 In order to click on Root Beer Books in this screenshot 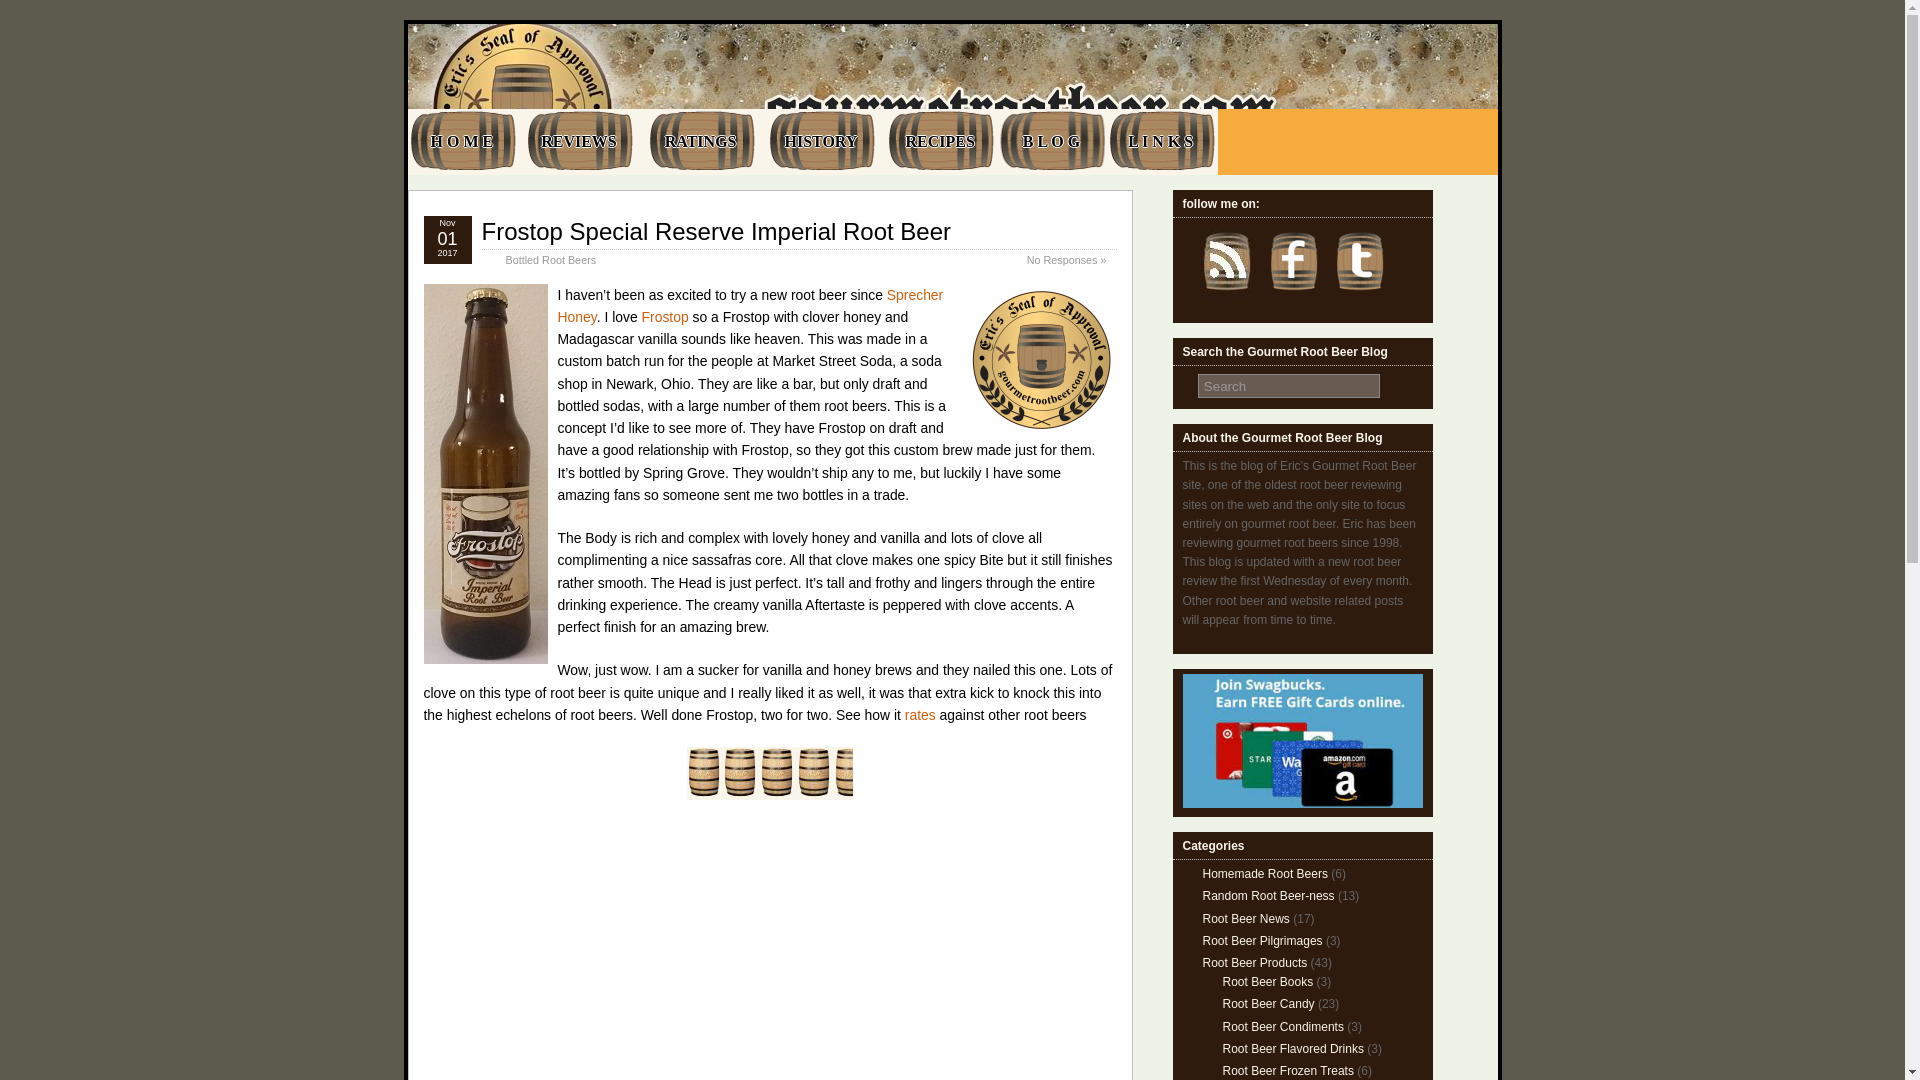, I will do `click(1267, 982)`.